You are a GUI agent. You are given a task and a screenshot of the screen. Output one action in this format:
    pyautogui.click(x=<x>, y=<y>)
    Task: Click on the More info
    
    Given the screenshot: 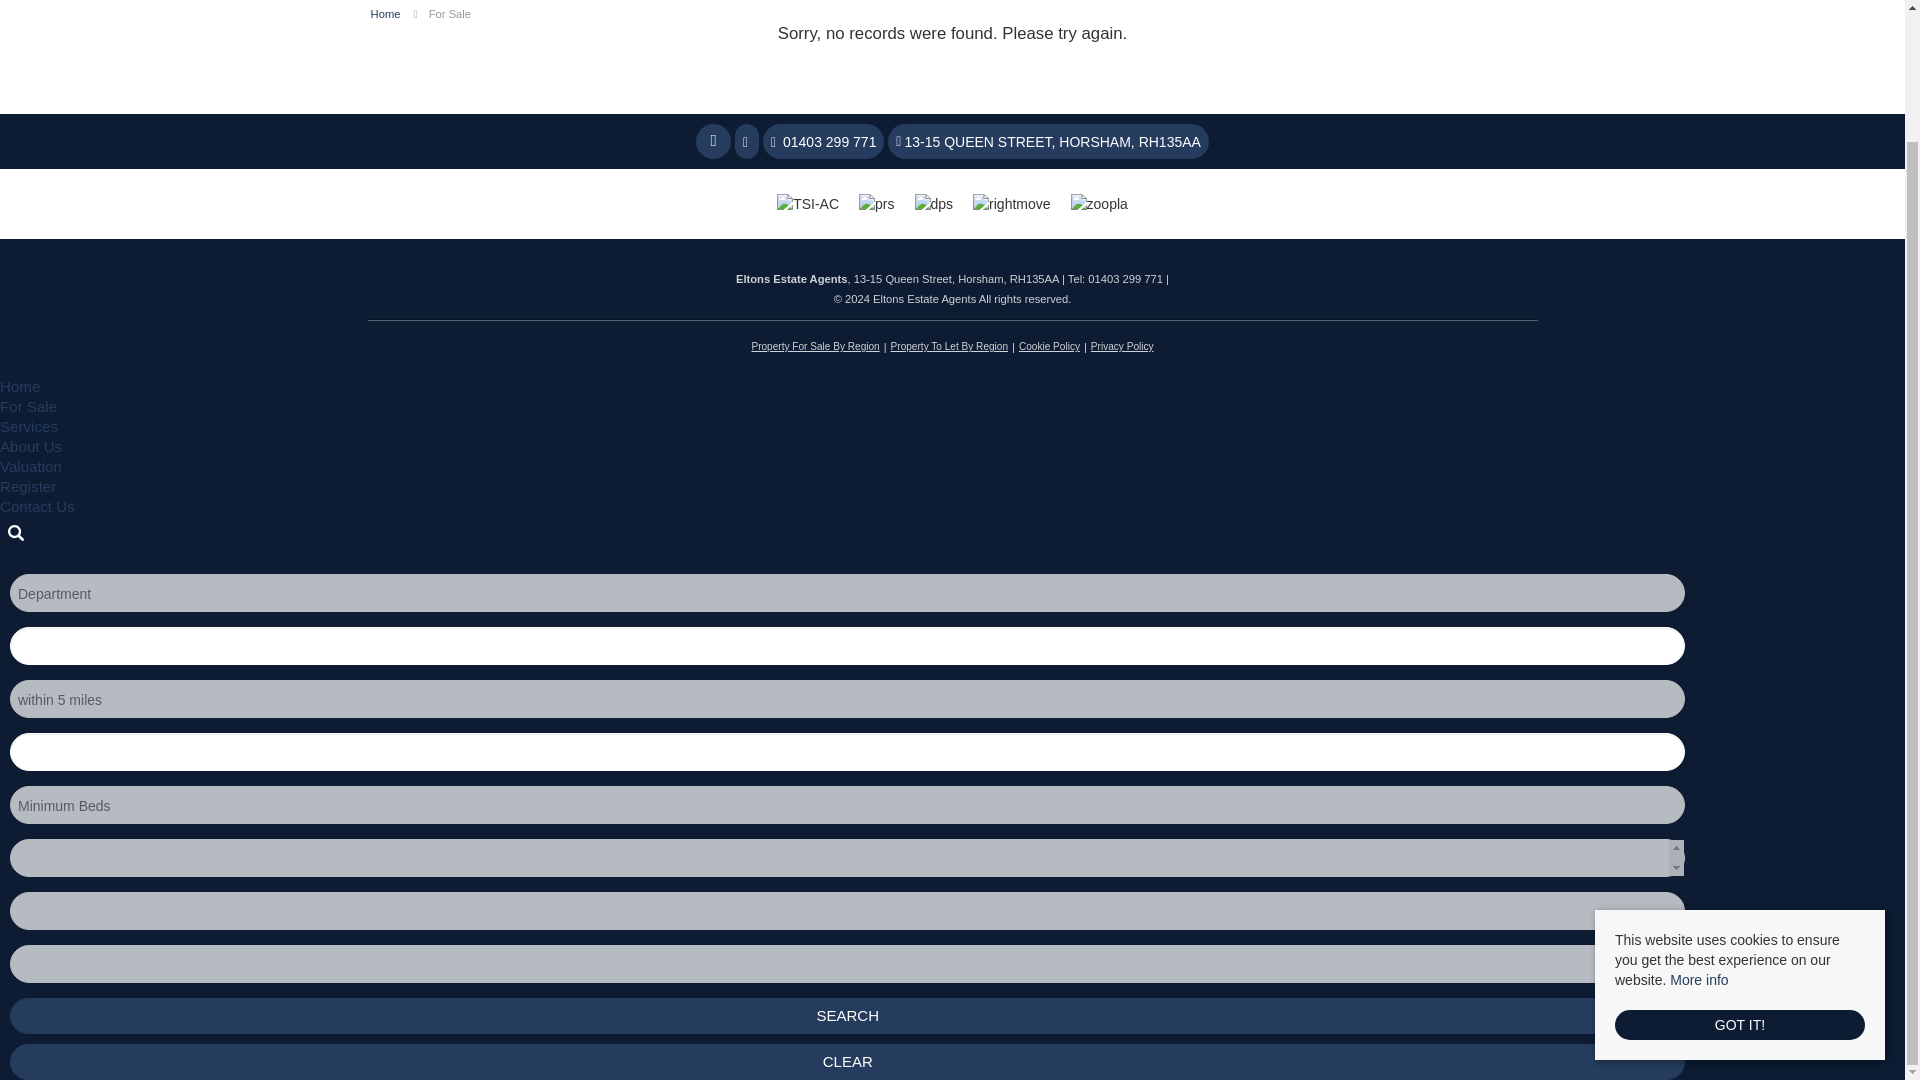 What is the action you would take?
    pyautogui.click(x=1699, y=832)
    